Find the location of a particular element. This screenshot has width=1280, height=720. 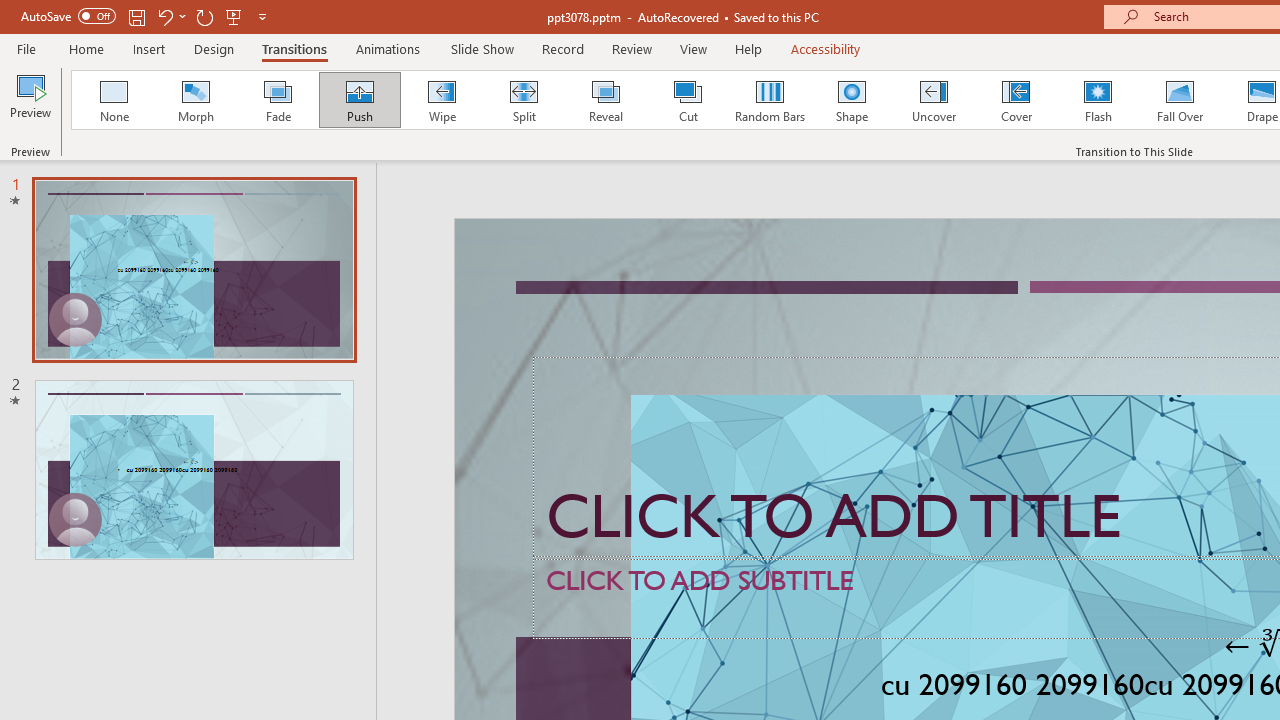

Reveal is located at coordinates (605, 100).